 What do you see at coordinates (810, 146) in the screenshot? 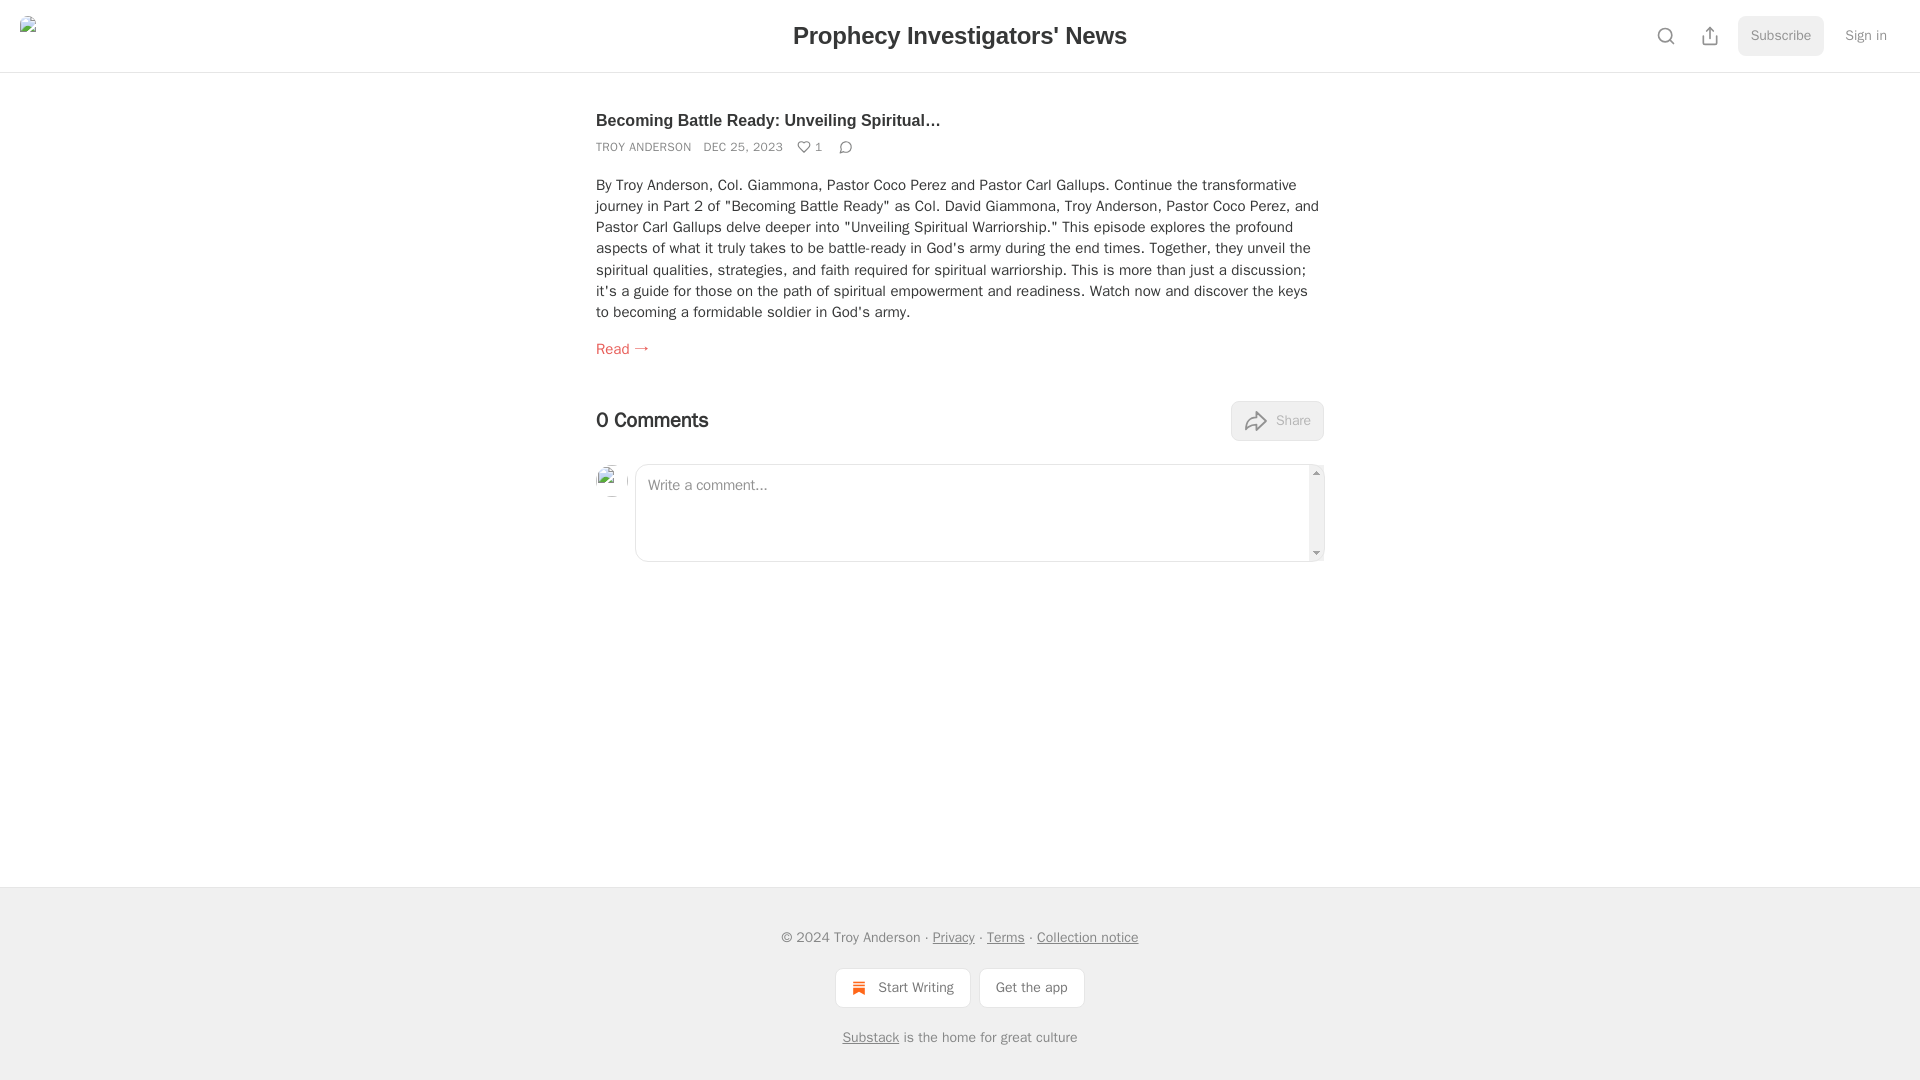
I see `1` at bounding box center [810, 146].